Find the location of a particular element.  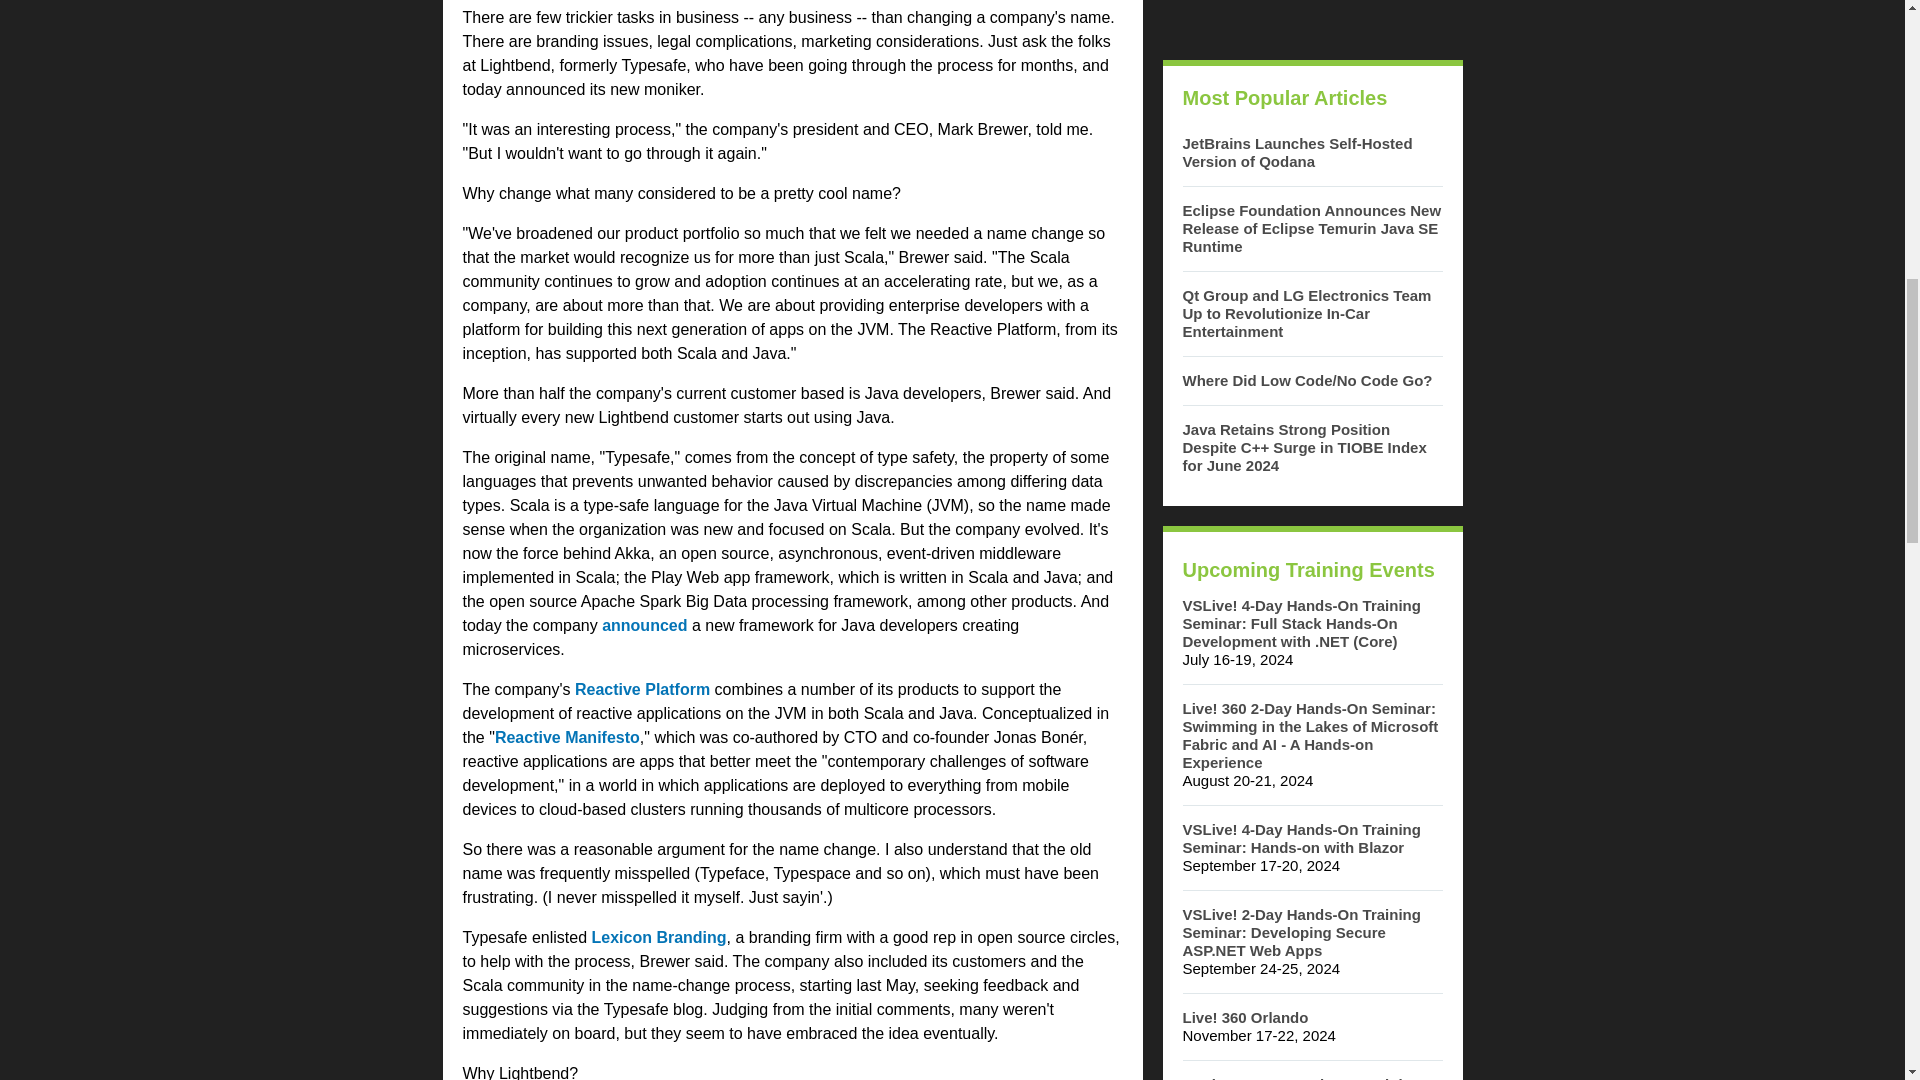

Reactive Platform is located at coordinates (642, 689).